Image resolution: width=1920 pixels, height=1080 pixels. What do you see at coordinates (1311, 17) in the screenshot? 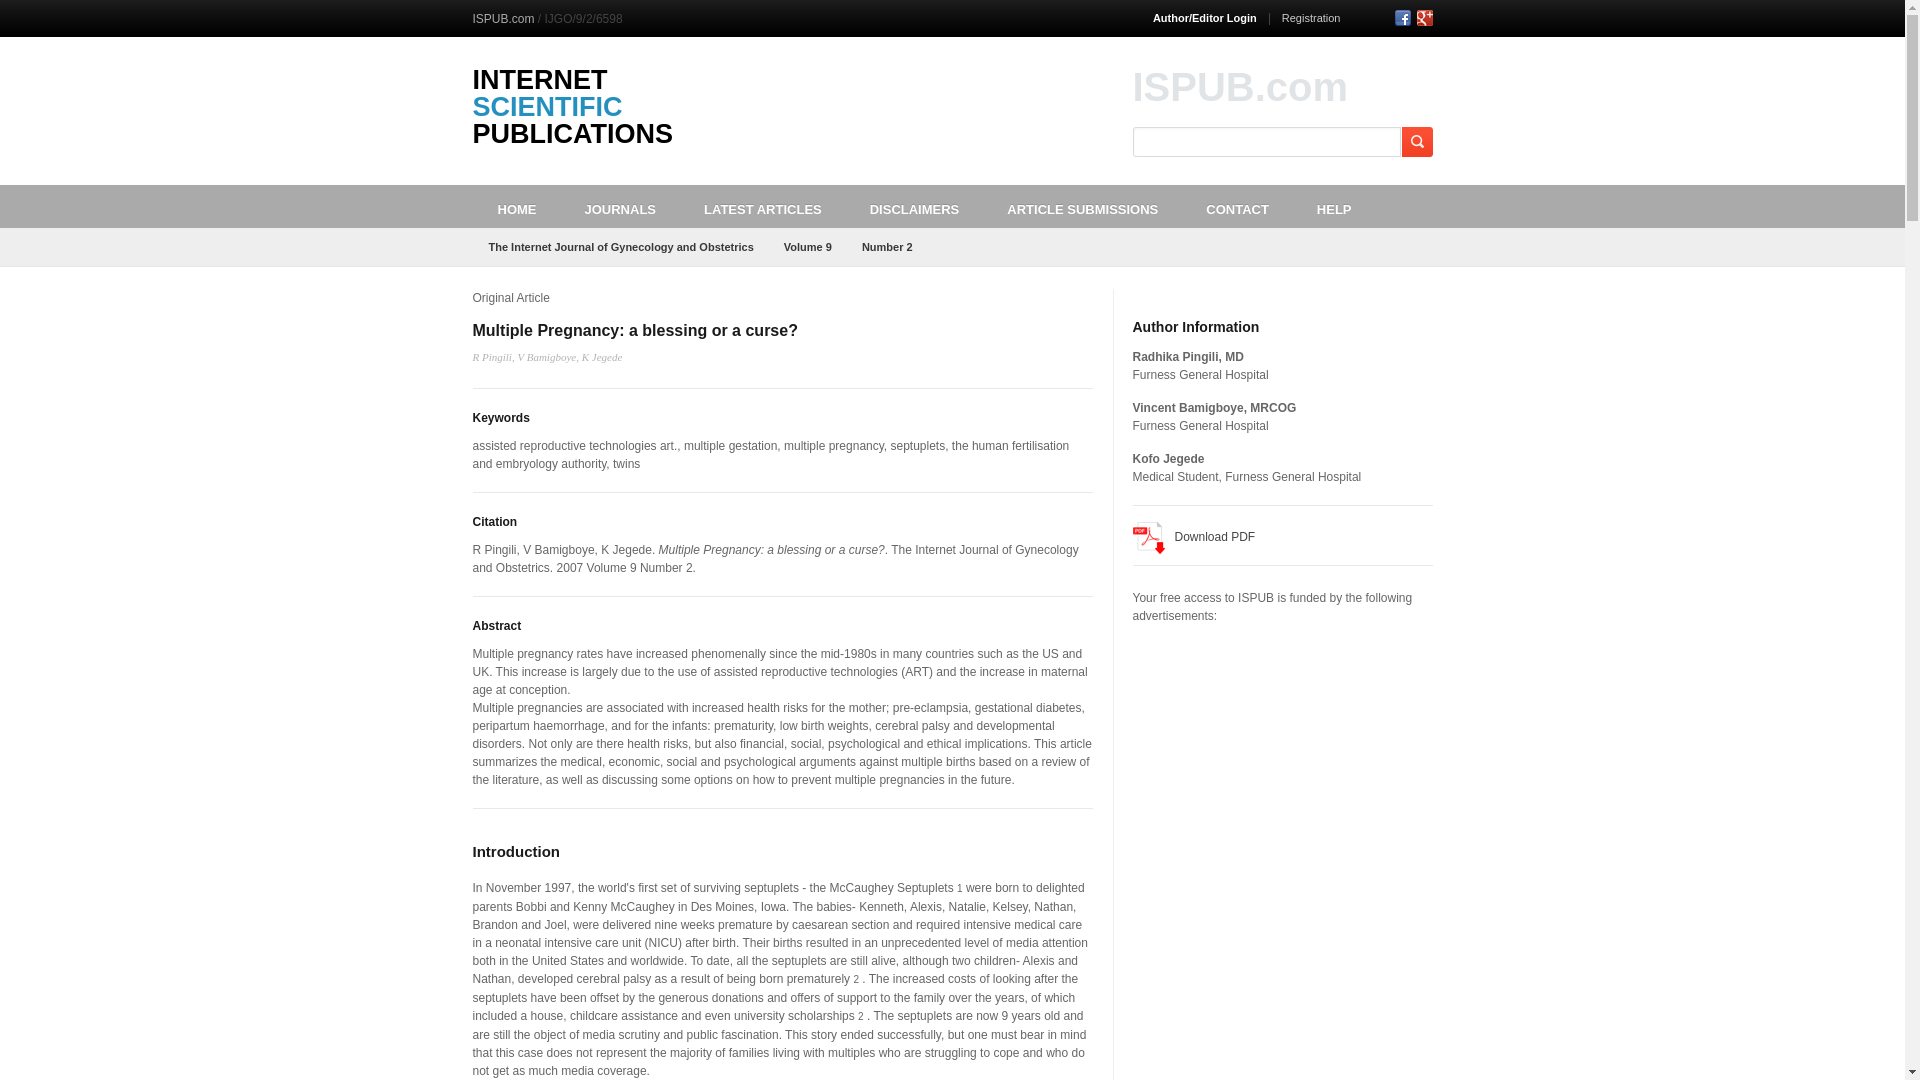
I see `Registration` at bounding box center [1311, 17].